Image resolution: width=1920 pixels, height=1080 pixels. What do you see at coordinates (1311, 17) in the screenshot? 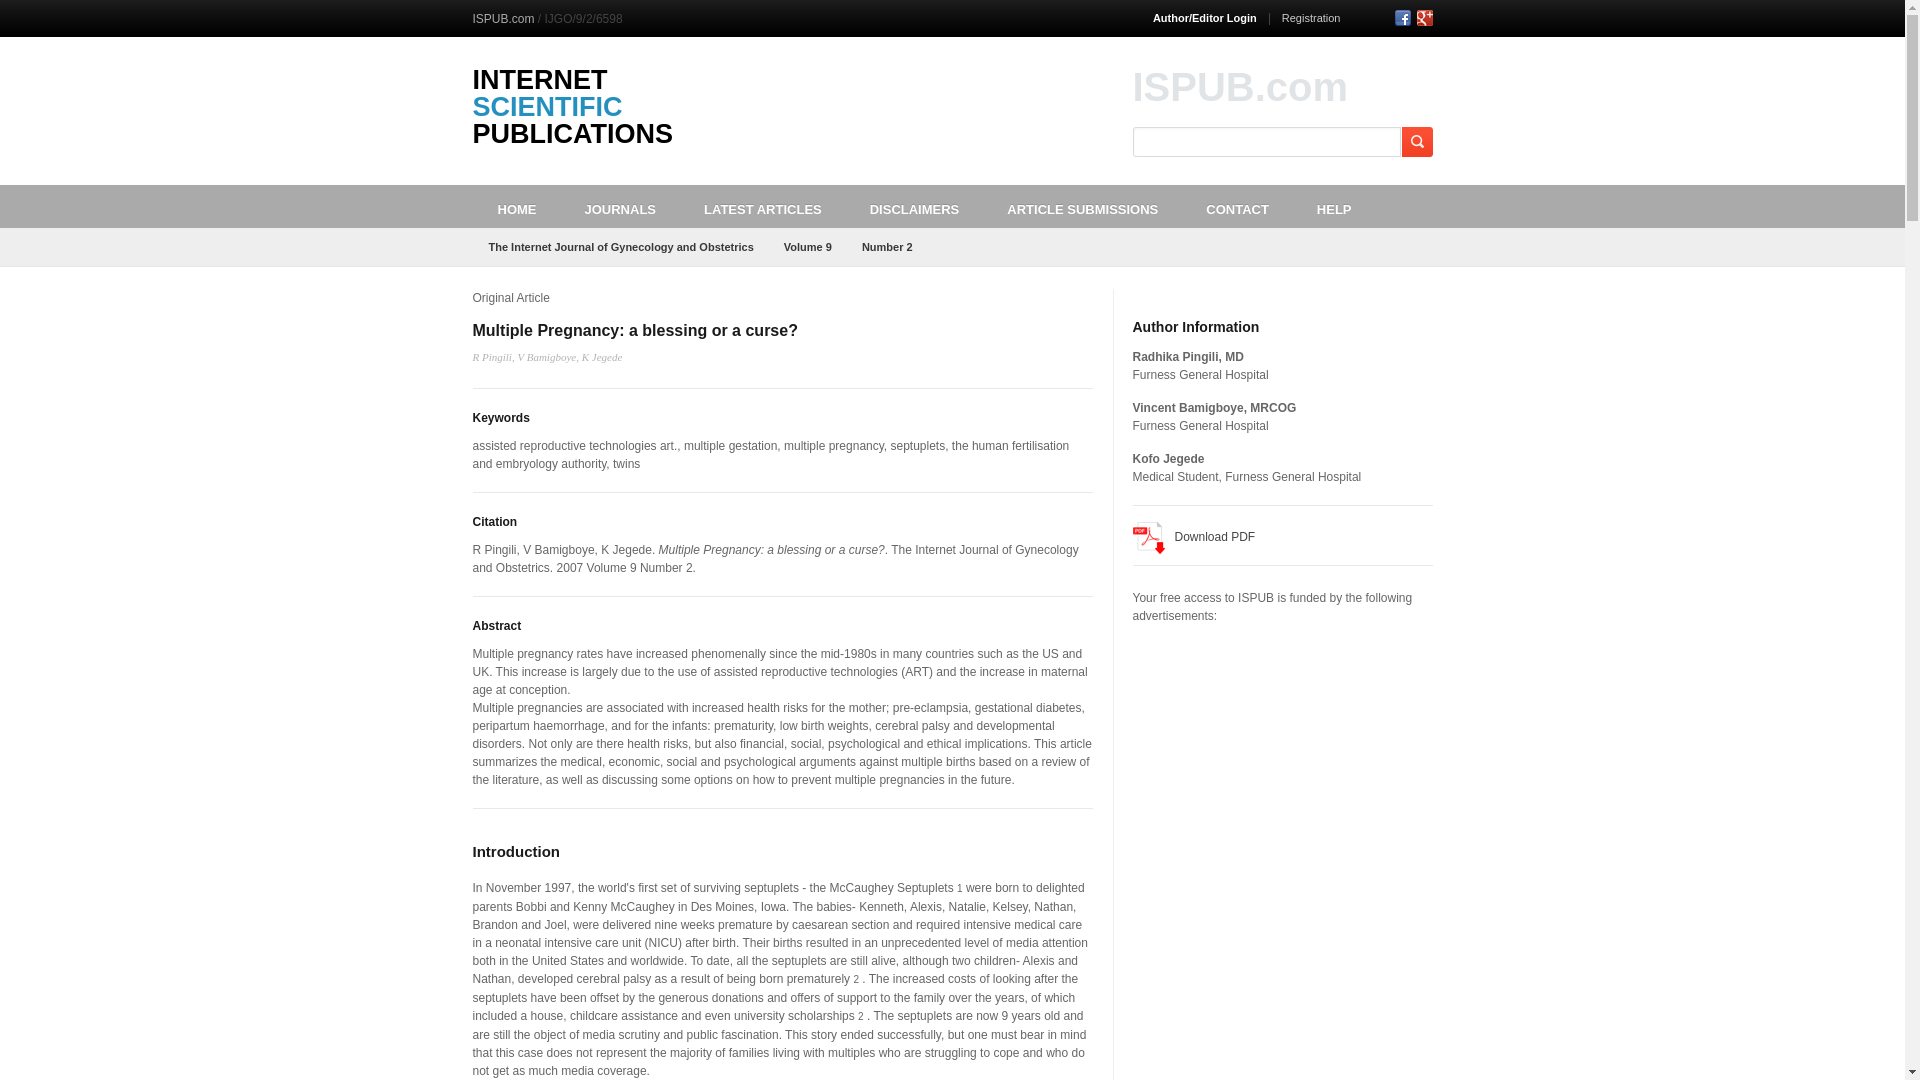
I see `Registration` at bounding box center [1311, 17].